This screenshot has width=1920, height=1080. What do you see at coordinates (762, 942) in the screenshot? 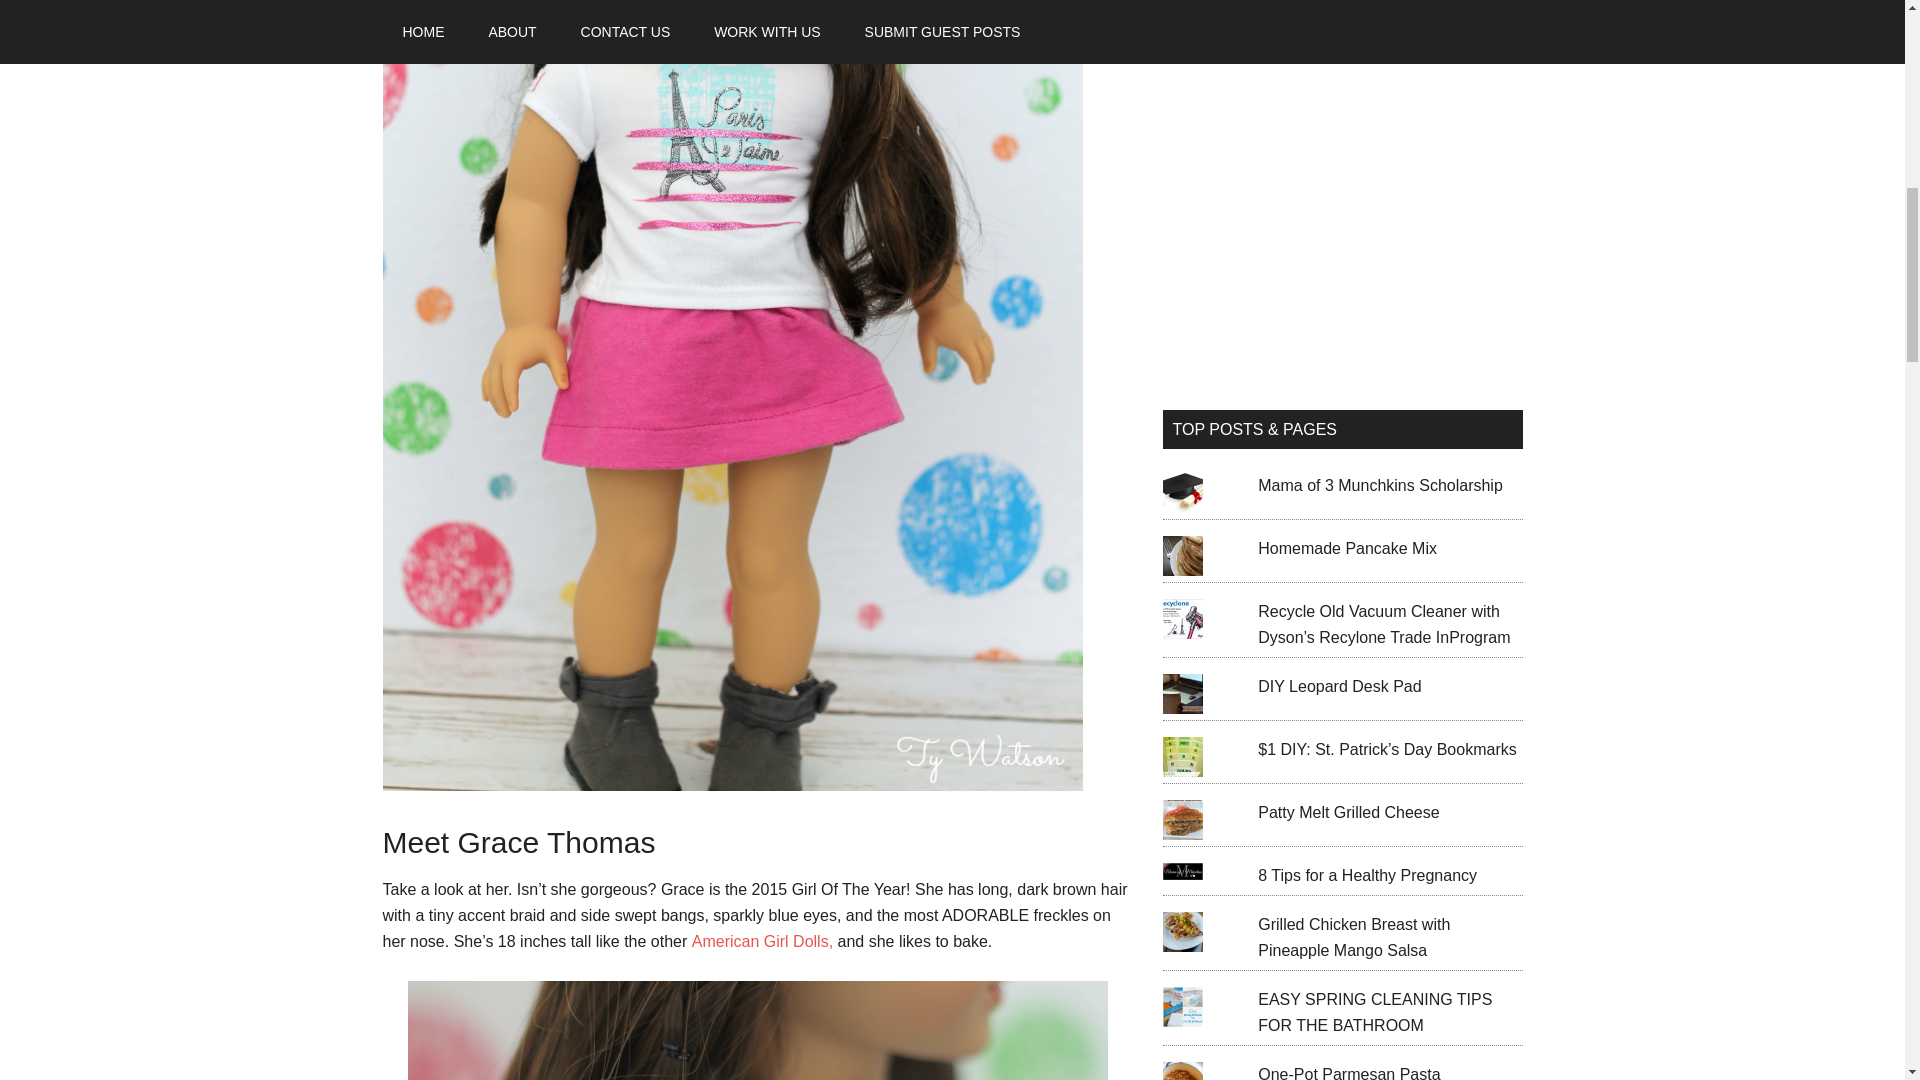
I see `American Girl Dolls,` at bounding box center [762, 942].